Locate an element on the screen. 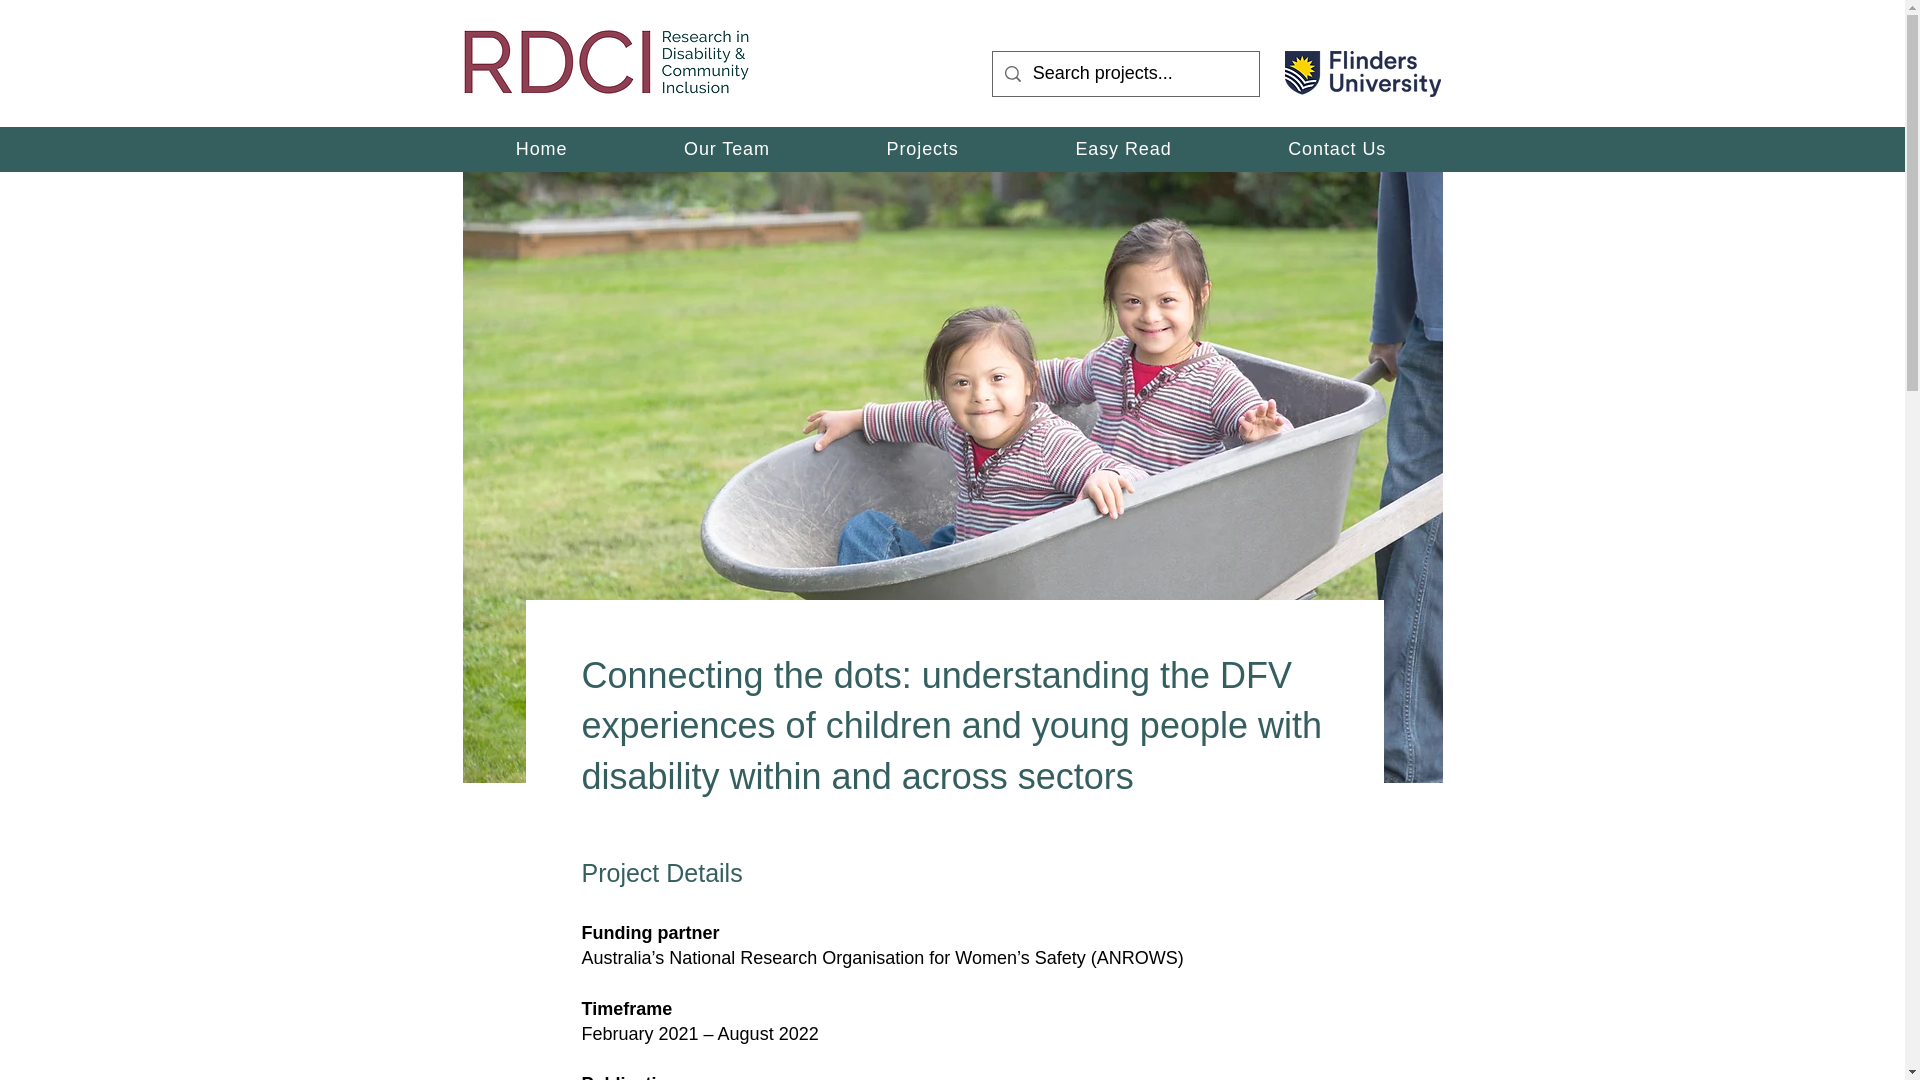 The width and height of the screenshot is (1920, 1080). Easy Read is located at coordinates (1124, 149).